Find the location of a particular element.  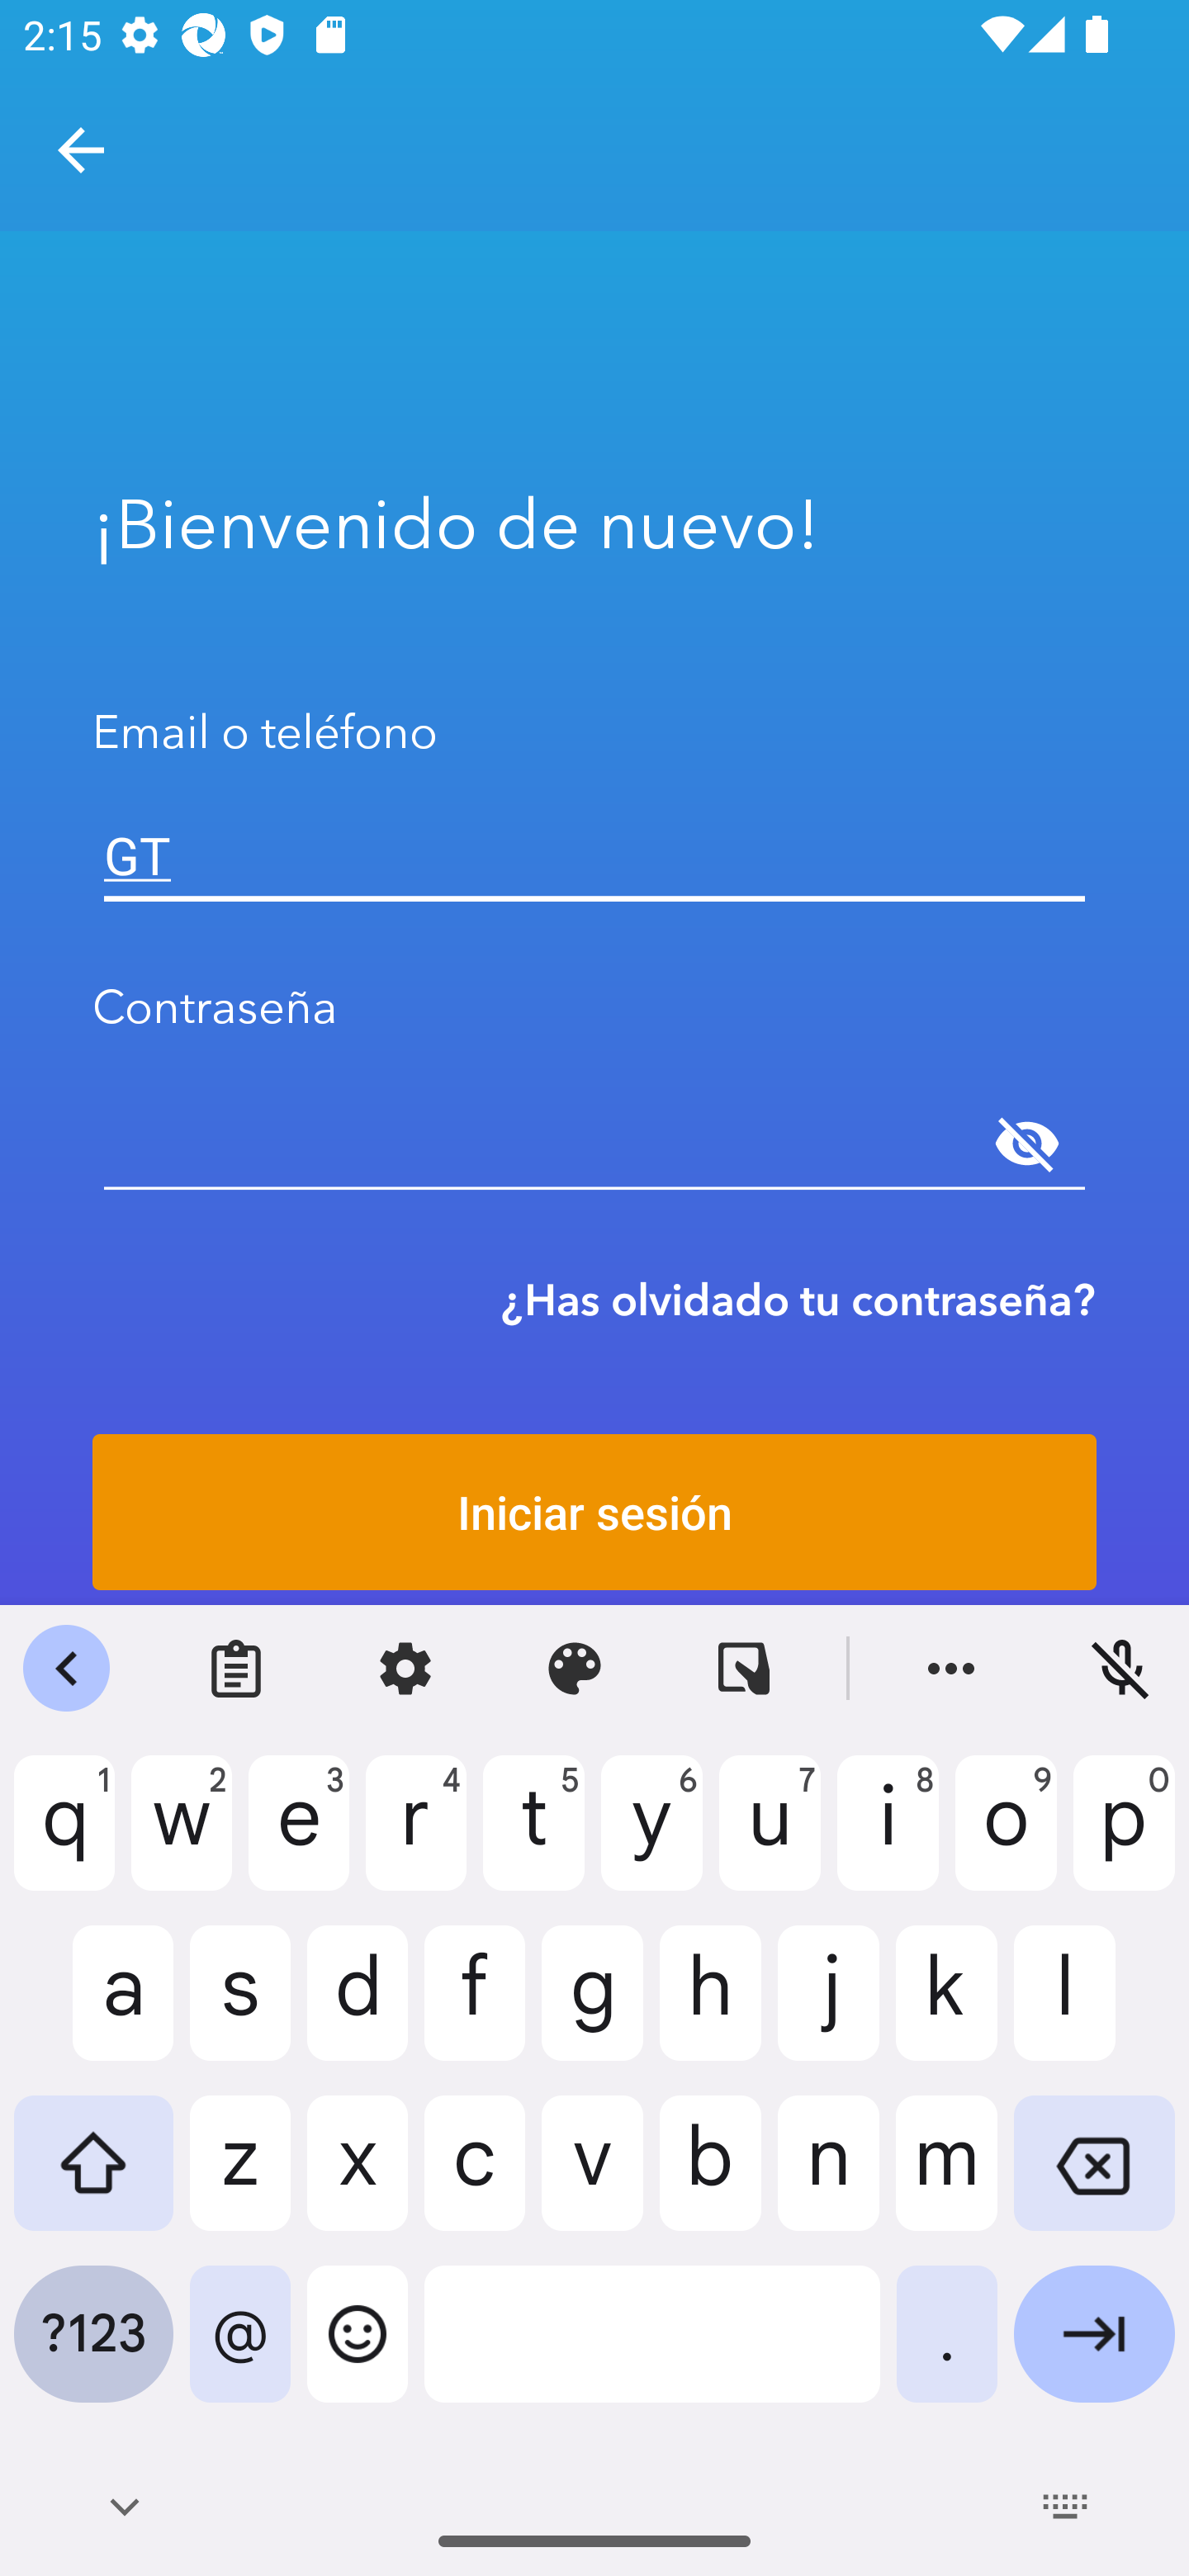

Navegar hacia arriba is located at coordinates (81, 150).